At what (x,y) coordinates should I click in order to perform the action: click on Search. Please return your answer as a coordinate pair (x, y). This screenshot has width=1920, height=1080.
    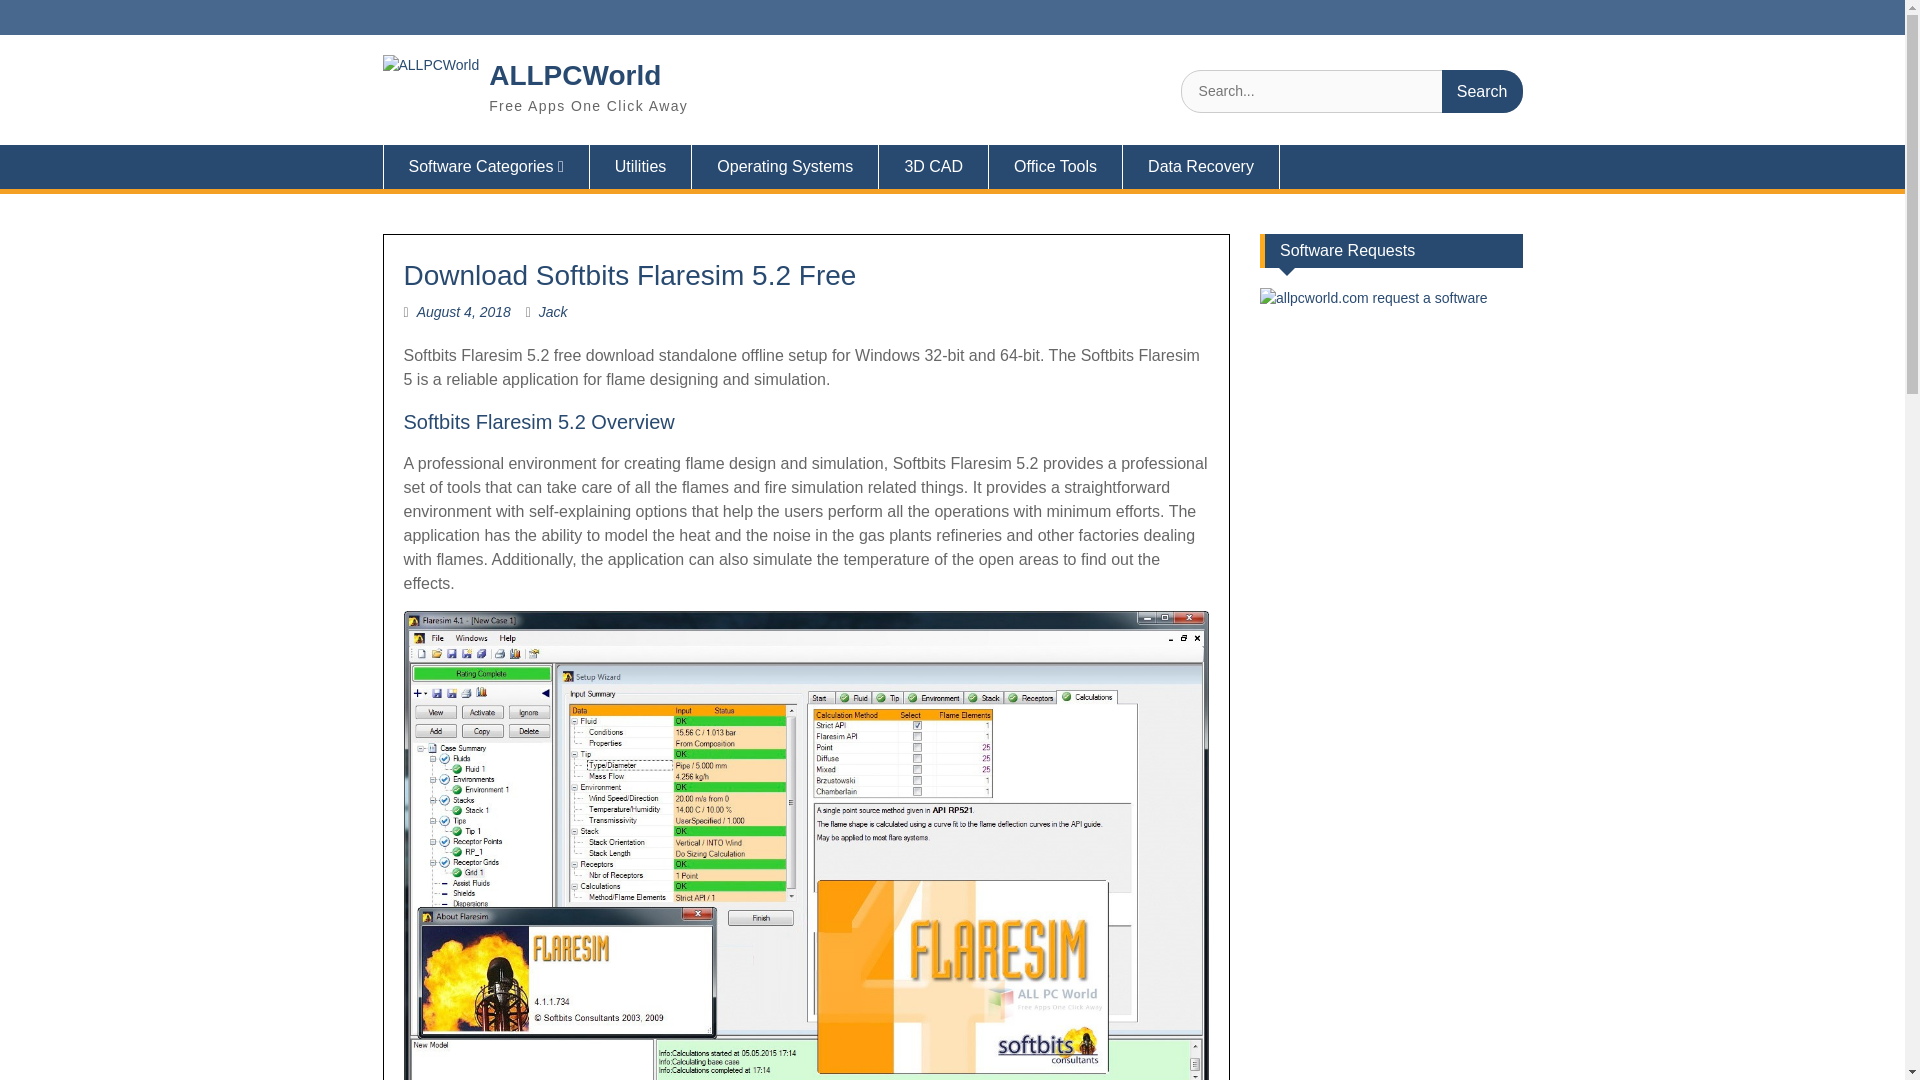
    Looking at the image, I should click on (1482, 92).